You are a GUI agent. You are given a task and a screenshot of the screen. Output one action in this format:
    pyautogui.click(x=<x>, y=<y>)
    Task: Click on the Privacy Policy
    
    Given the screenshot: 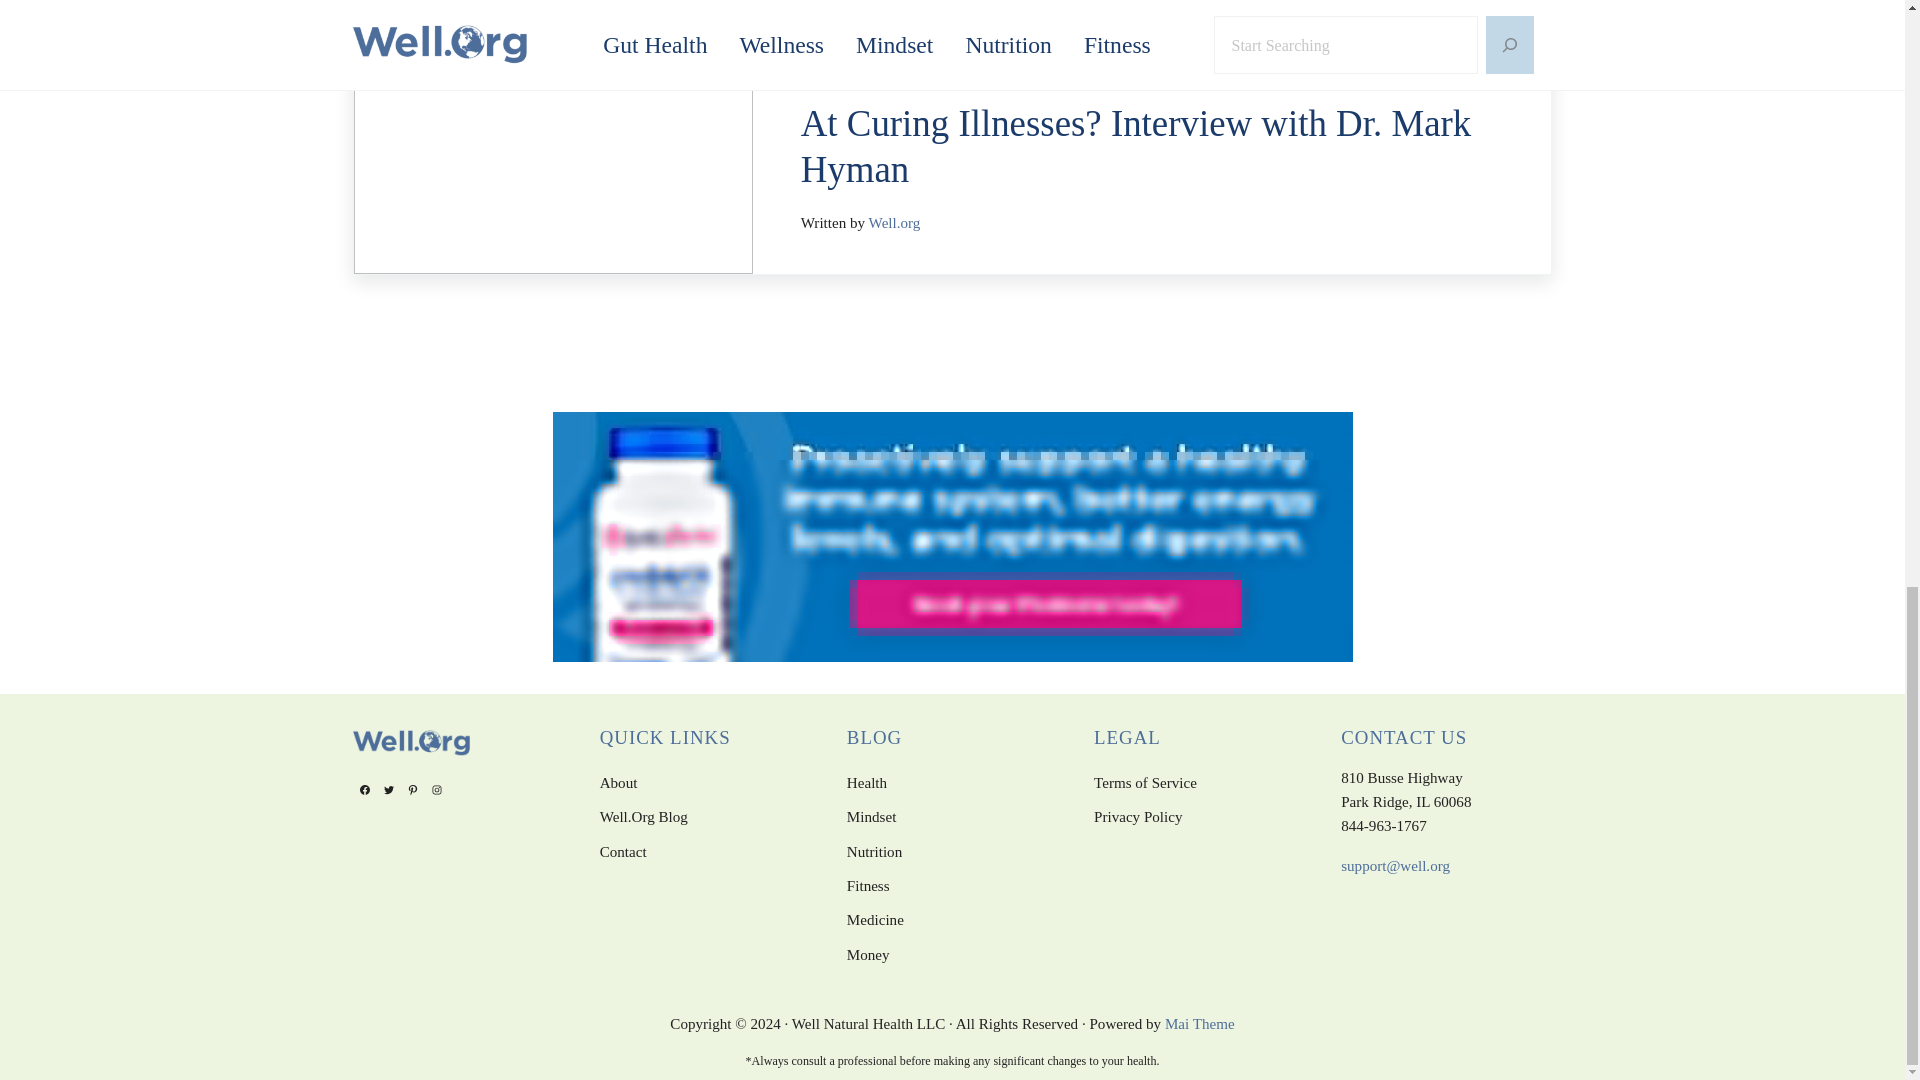 What is the action you would take?
    pyautogui.click(x=1138, y=816)
    